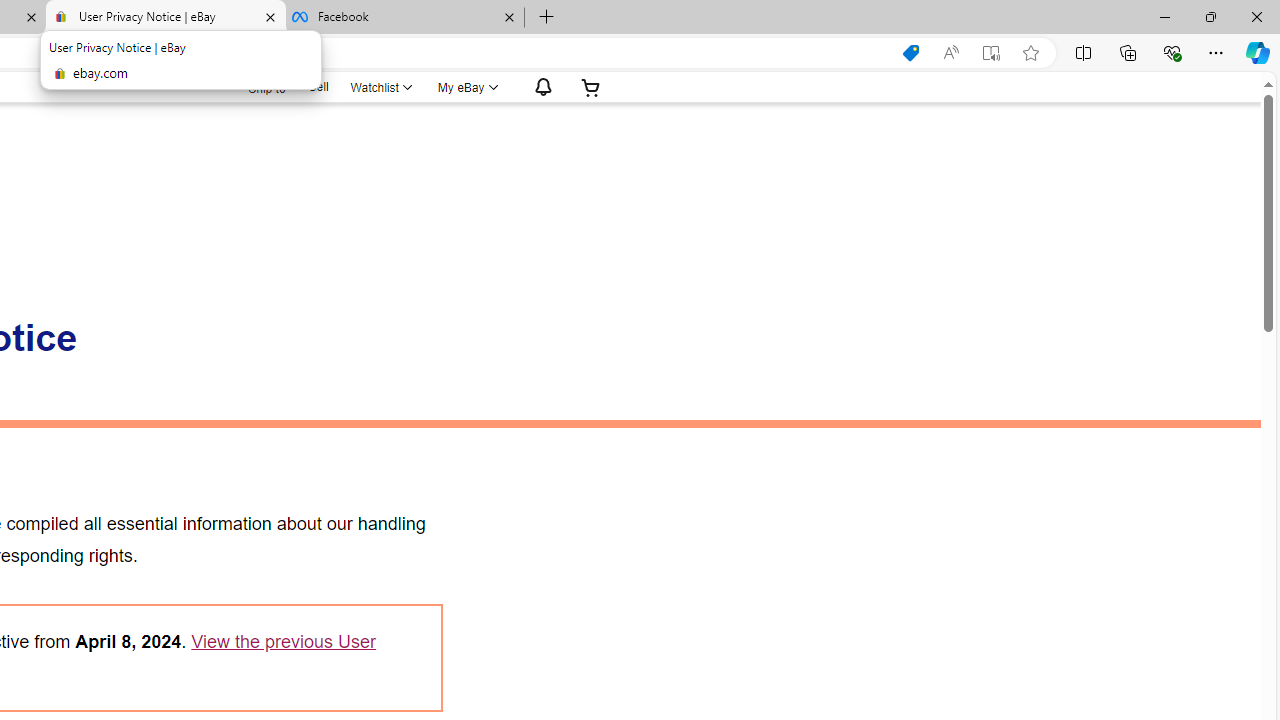 The image size is (1280, 720). I want to click on Your shopping cart, so click(591, 87).